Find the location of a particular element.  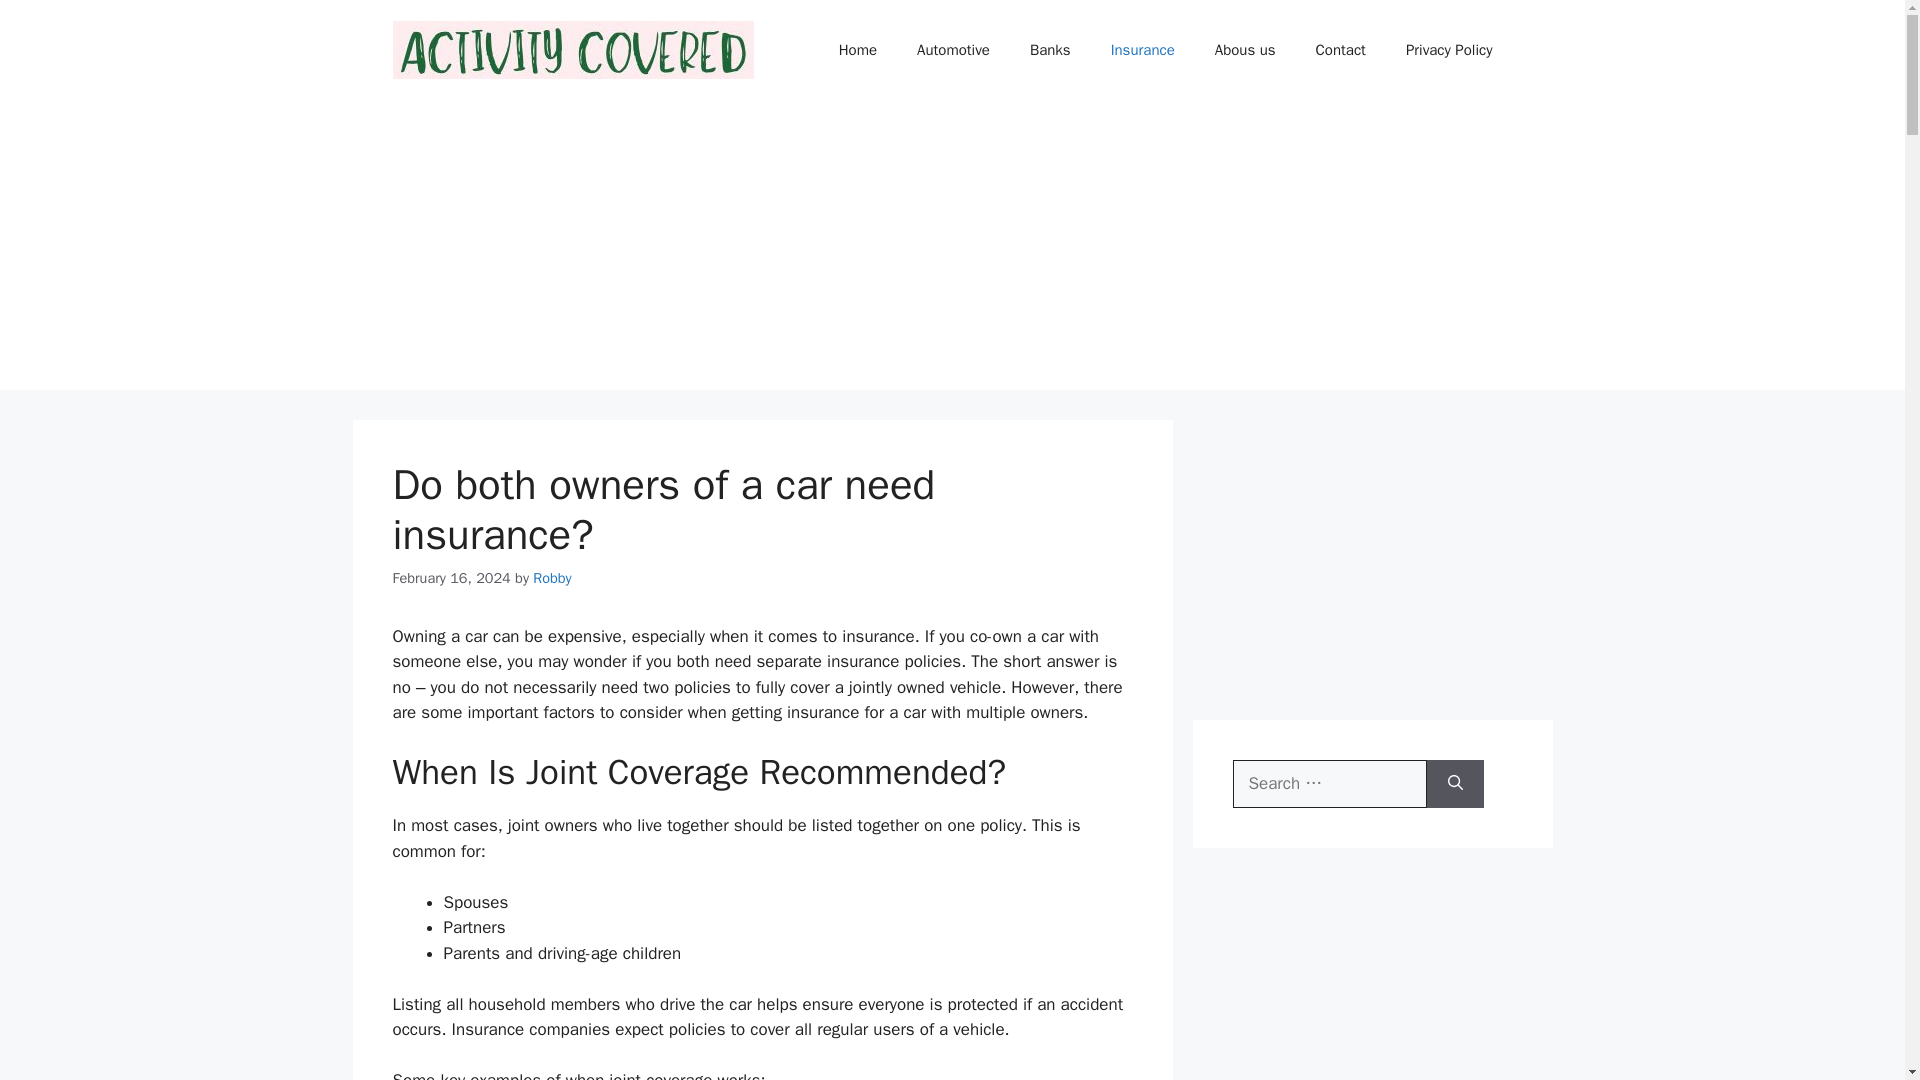

Banks is located at coordinates (1050, 50).